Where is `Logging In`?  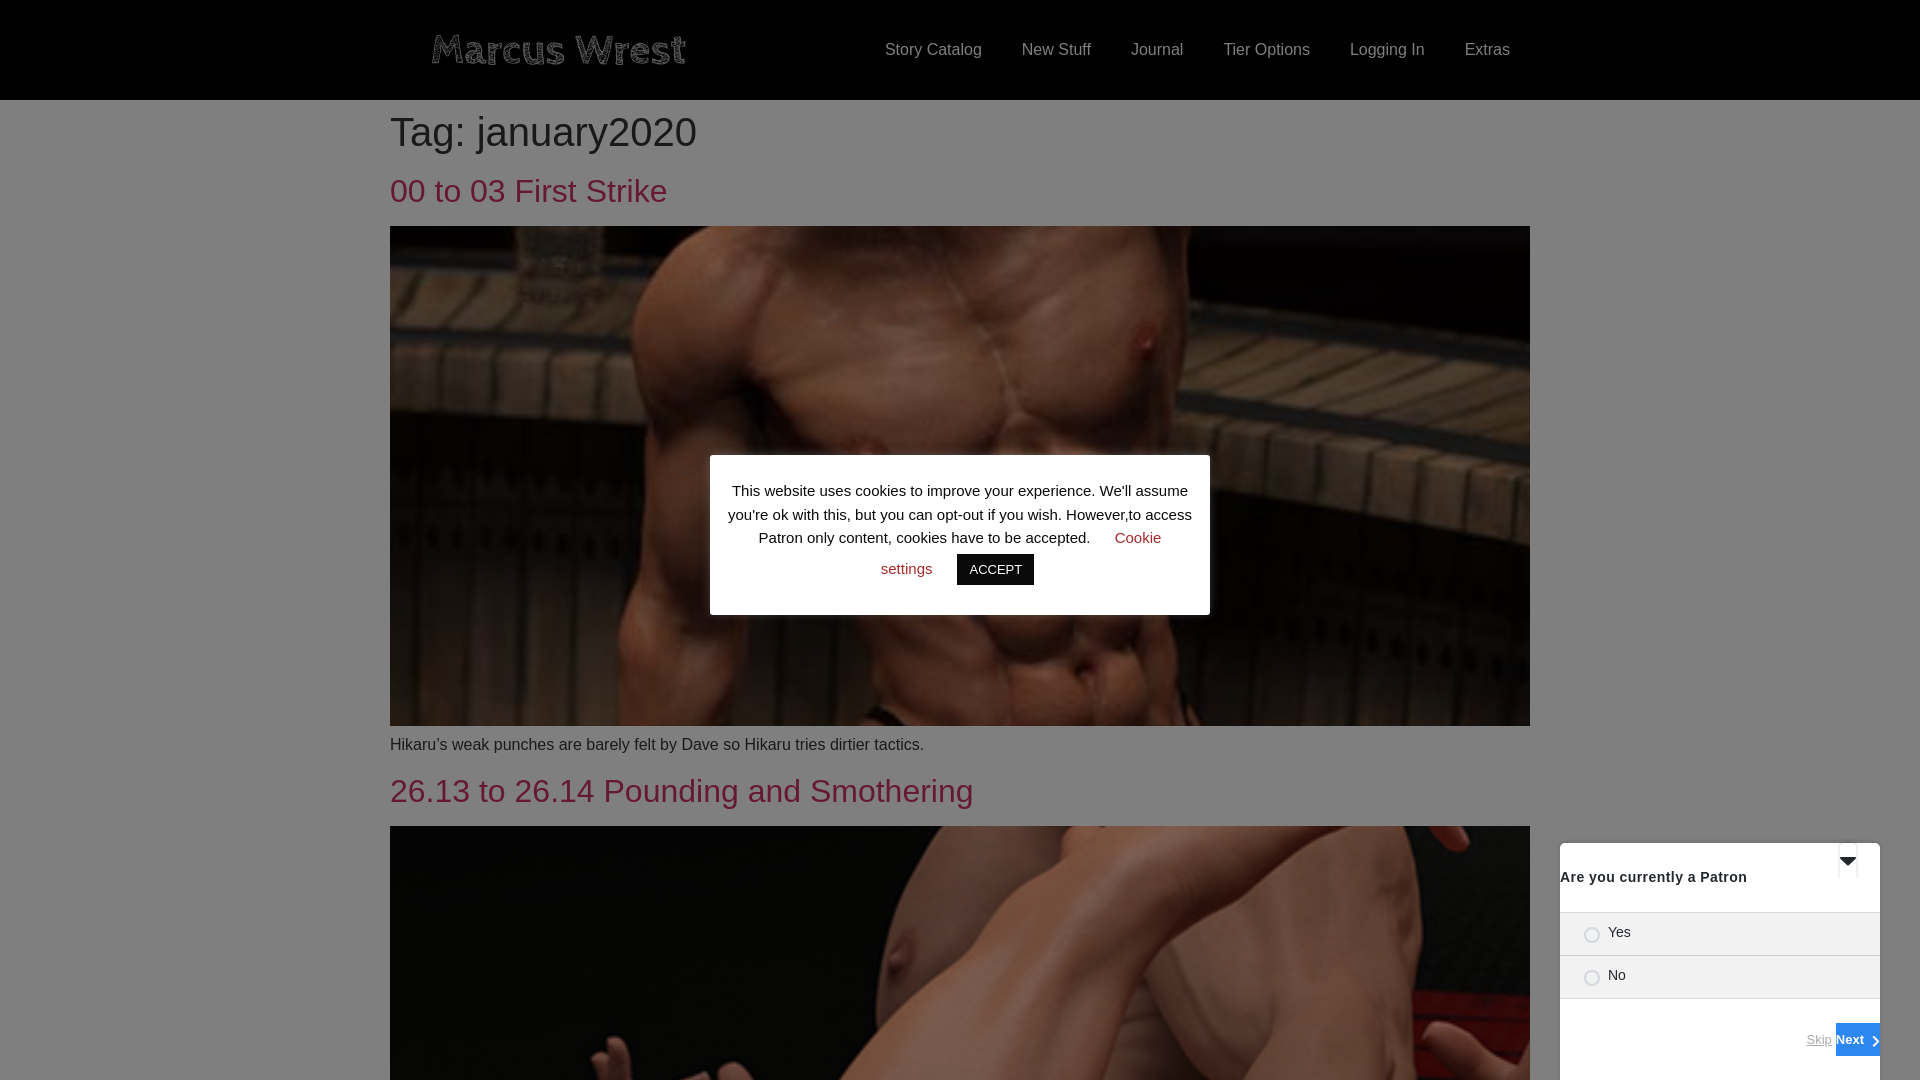 Logging In is located at coordinates (1388, 50).